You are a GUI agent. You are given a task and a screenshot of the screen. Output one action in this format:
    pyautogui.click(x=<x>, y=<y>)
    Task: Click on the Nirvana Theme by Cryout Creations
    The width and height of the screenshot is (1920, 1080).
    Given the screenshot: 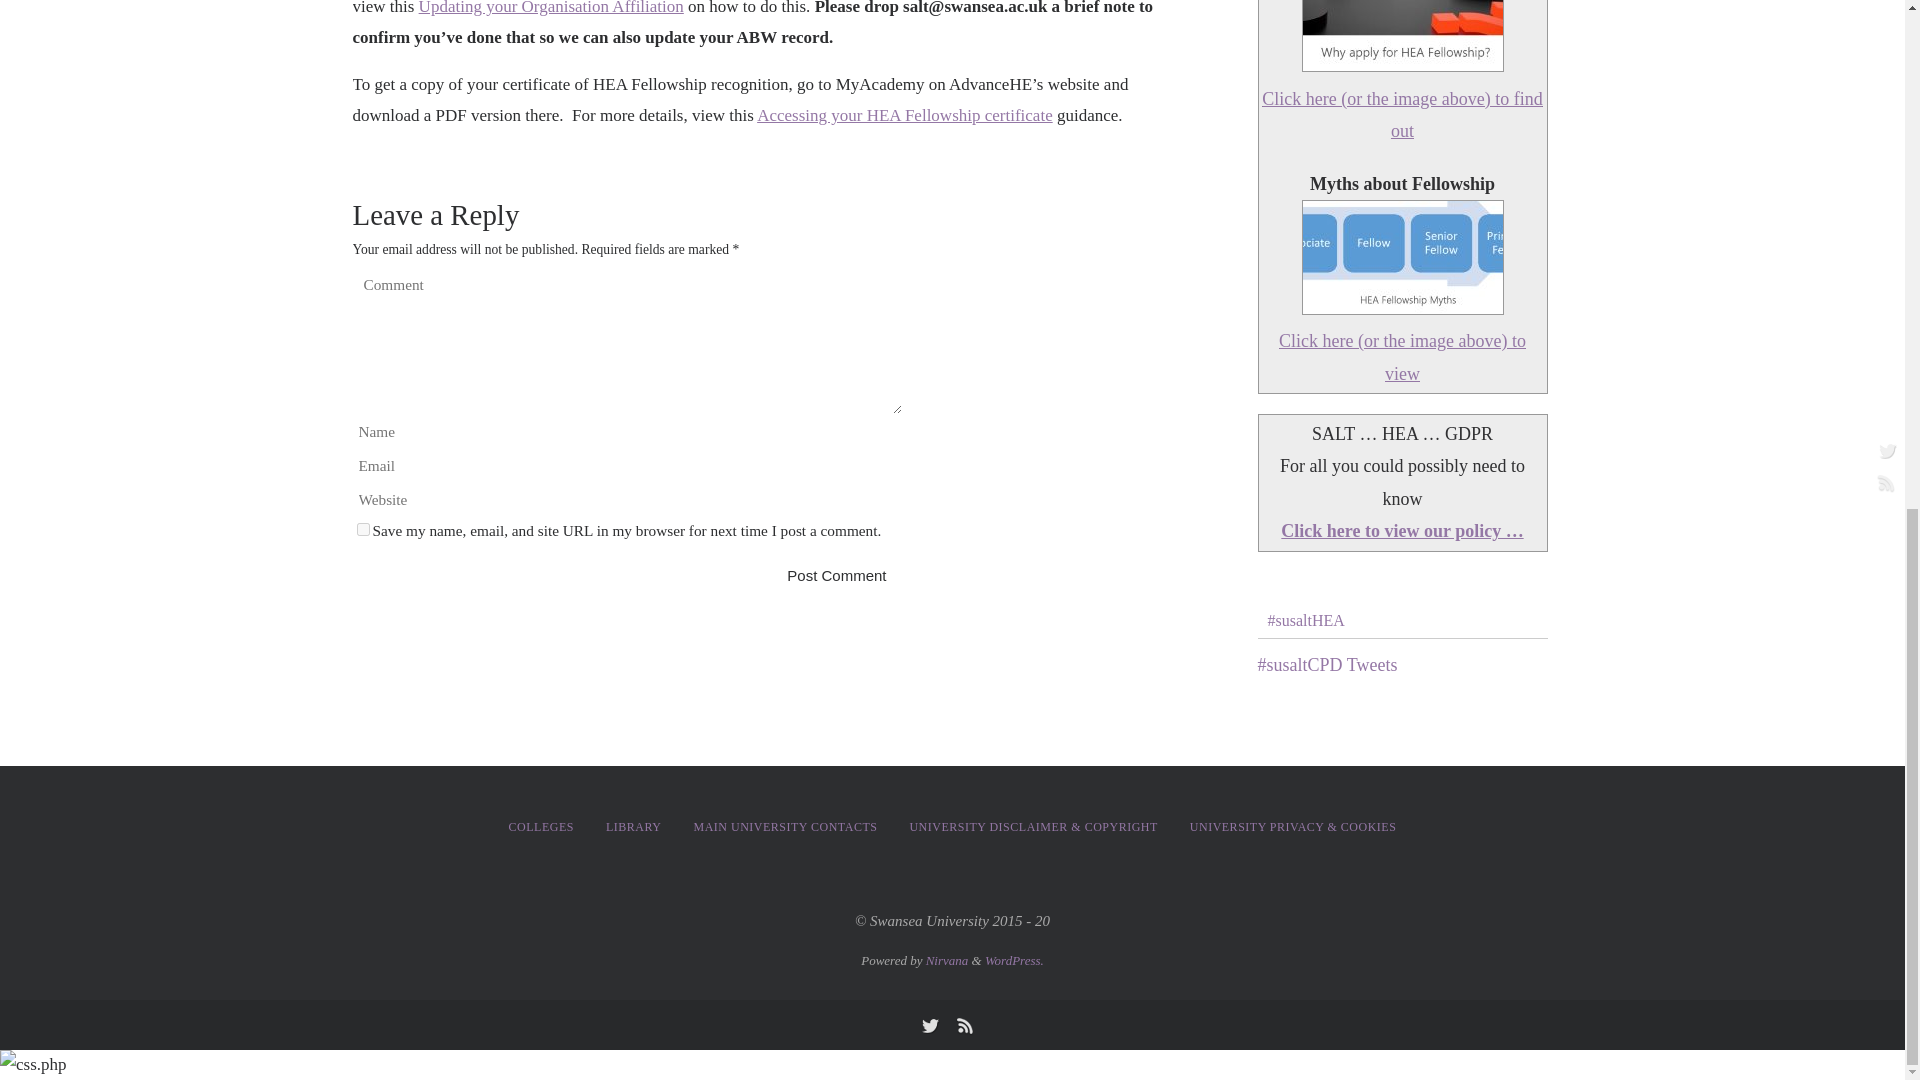 What is the action you would take?
    pyautogui.click(x=947, y=960)
    